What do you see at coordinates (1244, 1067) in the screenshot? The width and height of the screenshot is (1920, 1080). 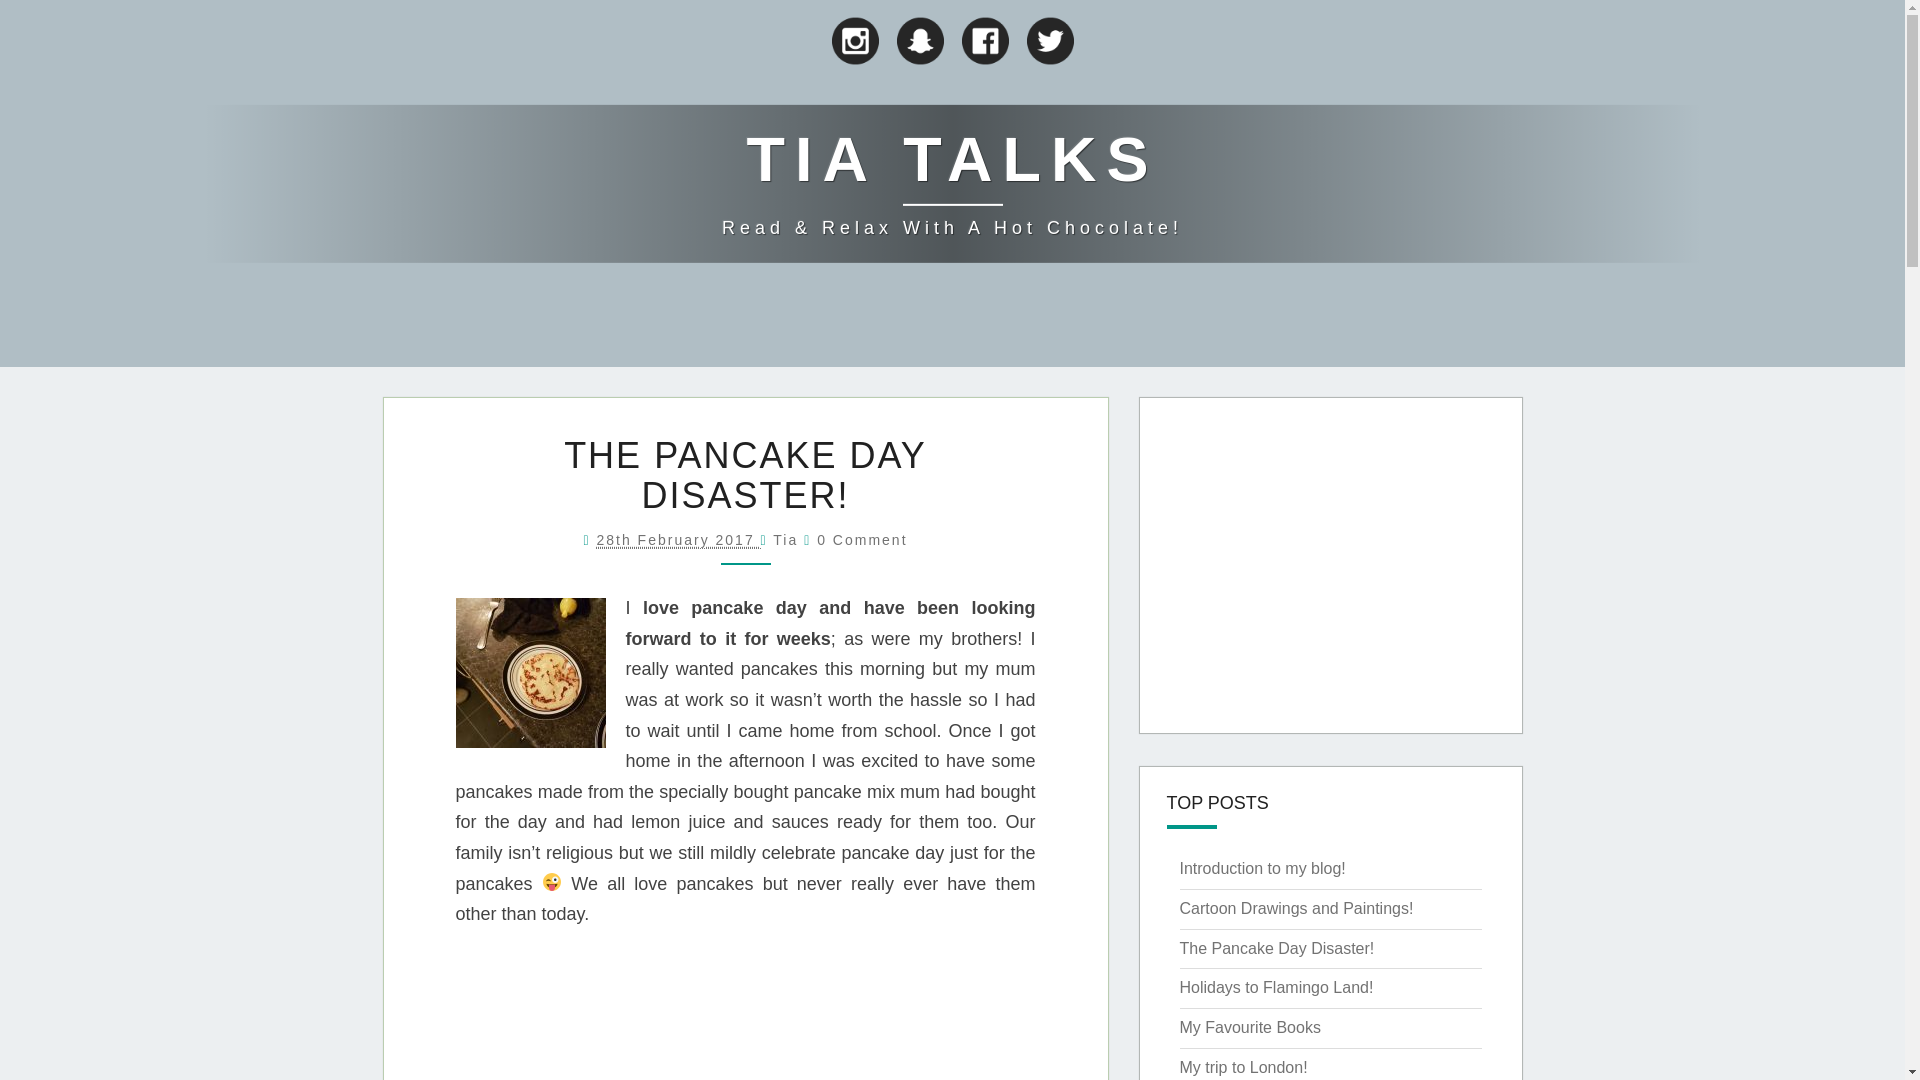 I see `My trip to London!` at bounding box center [1244, 1067].